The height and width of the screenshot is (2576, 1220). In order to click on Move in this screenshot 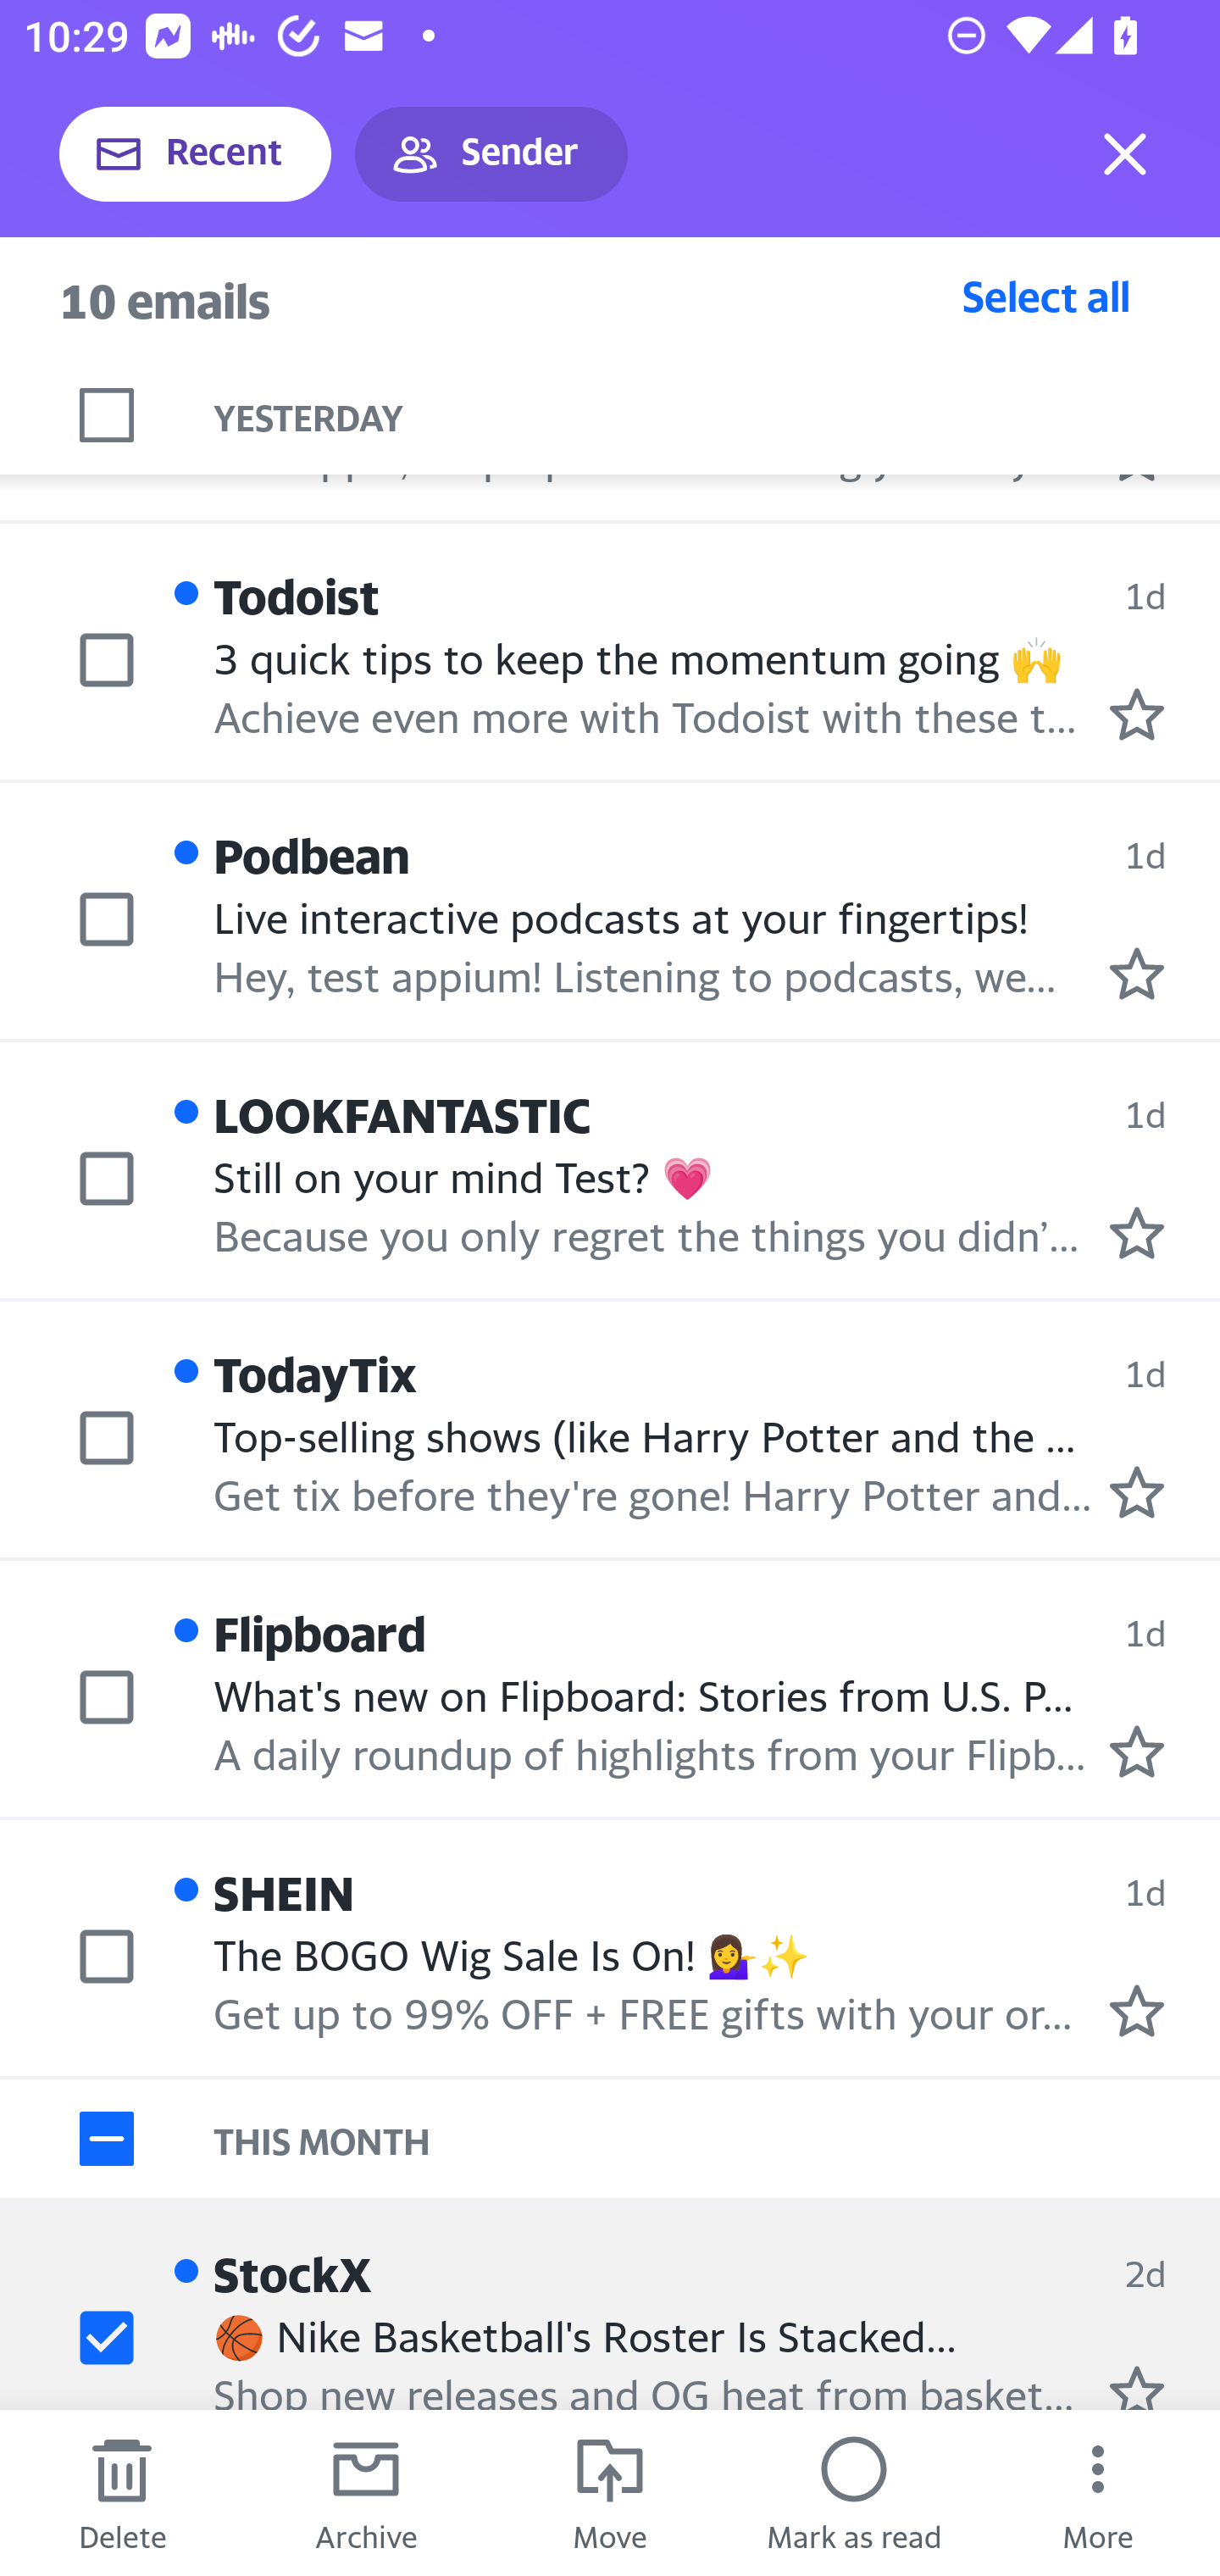, I will do `click(610, 2493)`.